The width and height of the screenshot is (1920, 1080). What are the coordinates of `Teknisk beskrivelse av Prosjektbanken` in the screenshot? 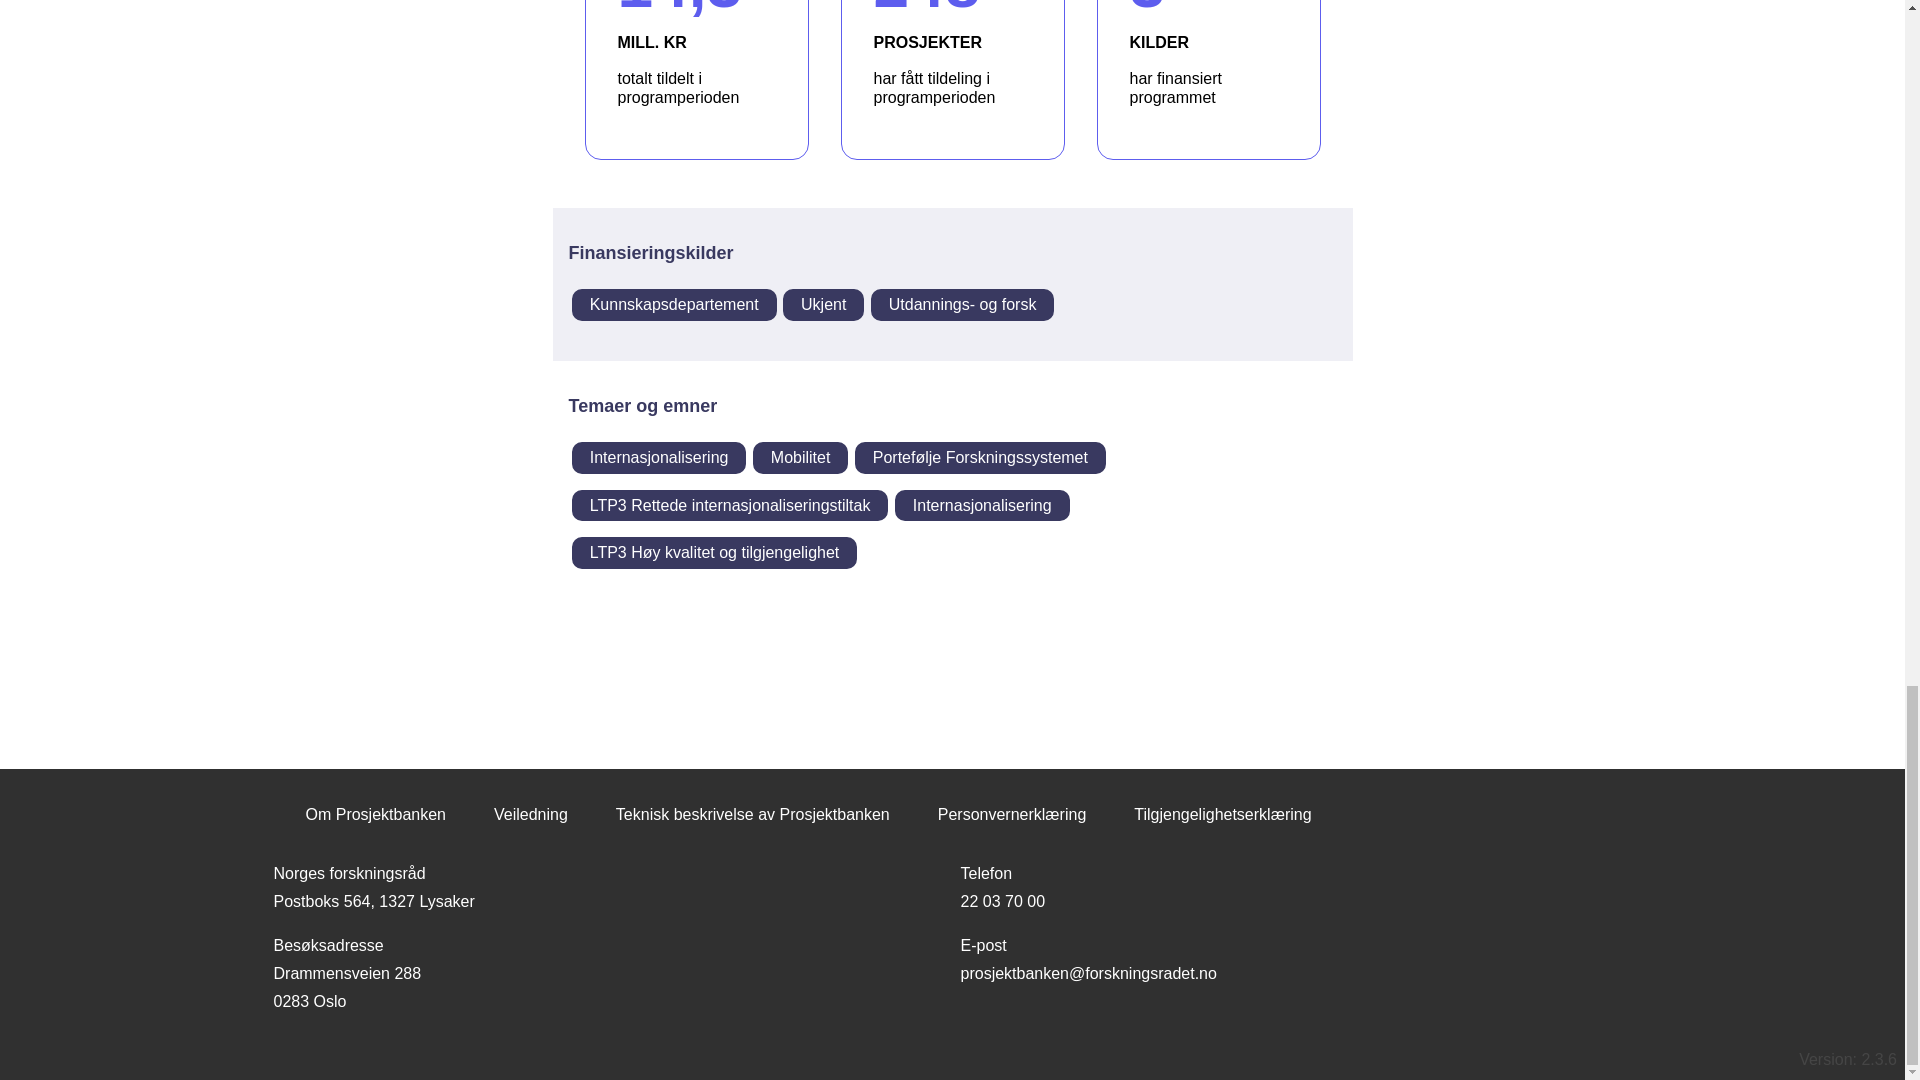 It's located at (982, 506).